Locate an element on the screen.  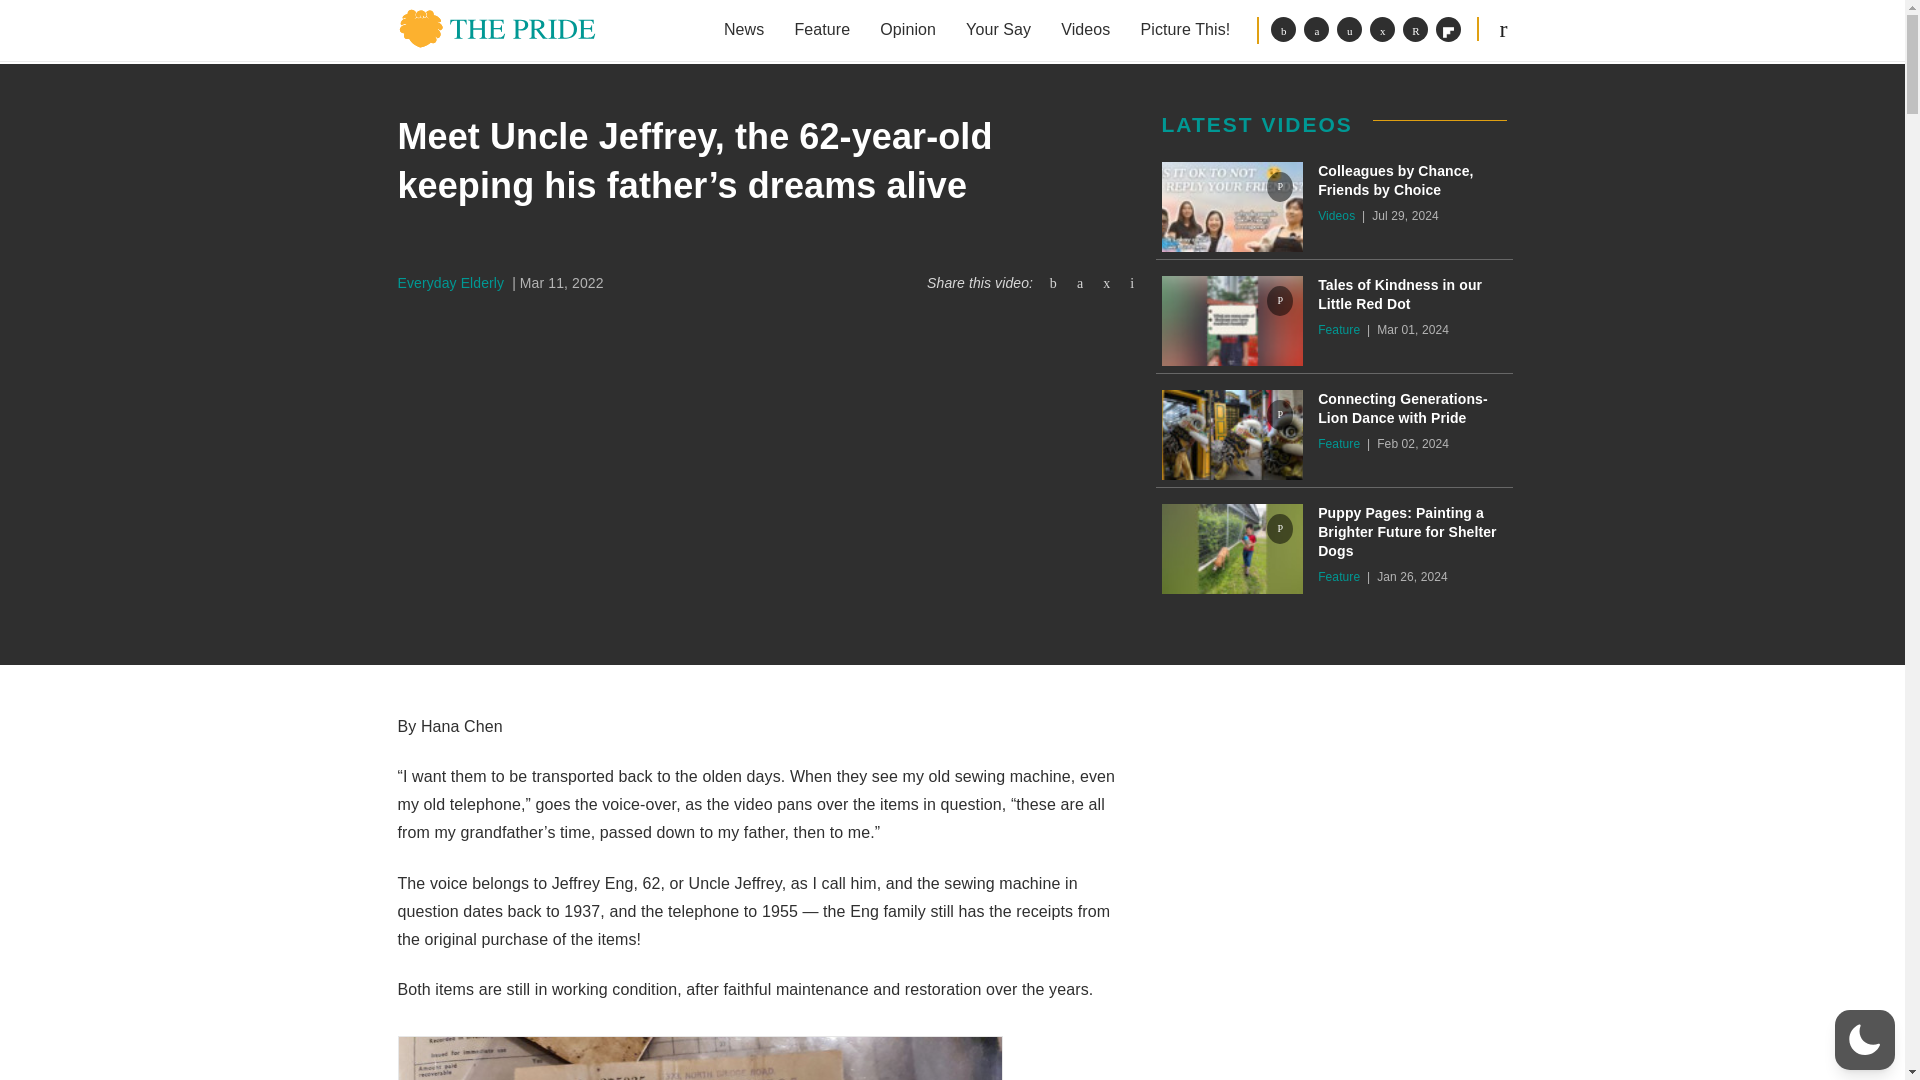
Everyday Elderly is located at coordinates (452, 282).